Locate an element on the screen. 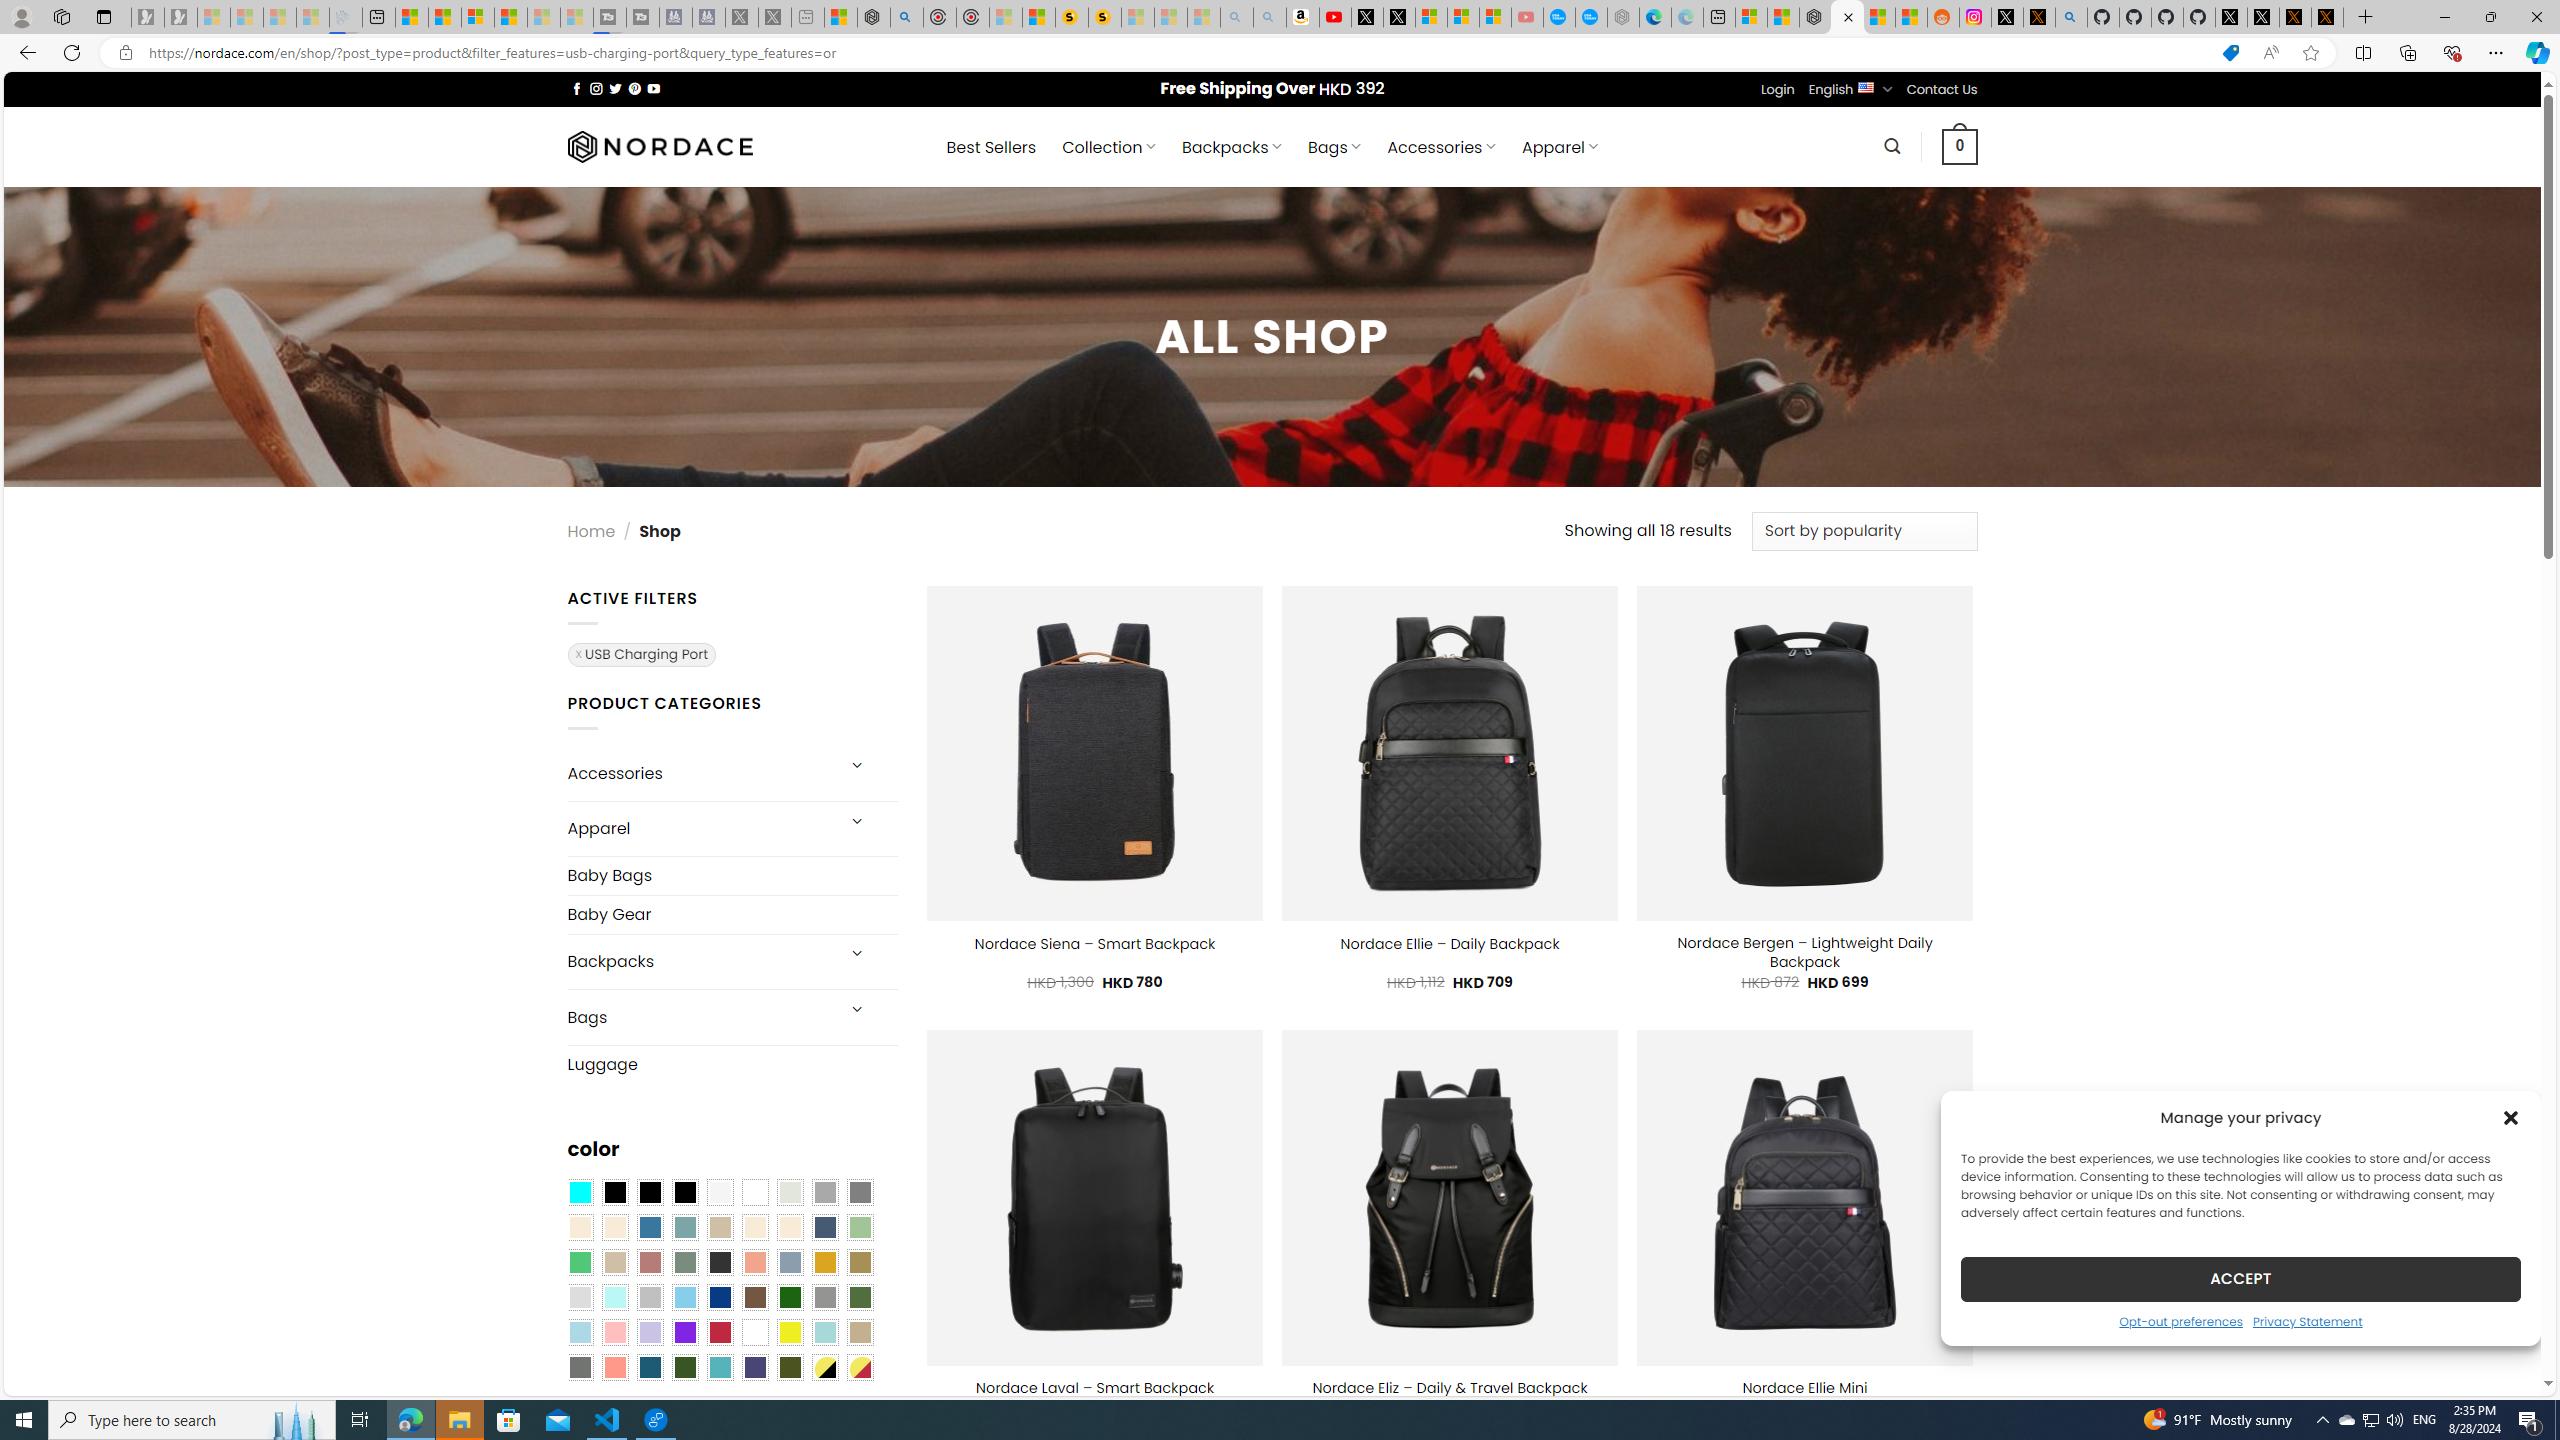 The height and width of the screenshot is (1440, 2560). github - Search is located at coordinates (2072, 17).